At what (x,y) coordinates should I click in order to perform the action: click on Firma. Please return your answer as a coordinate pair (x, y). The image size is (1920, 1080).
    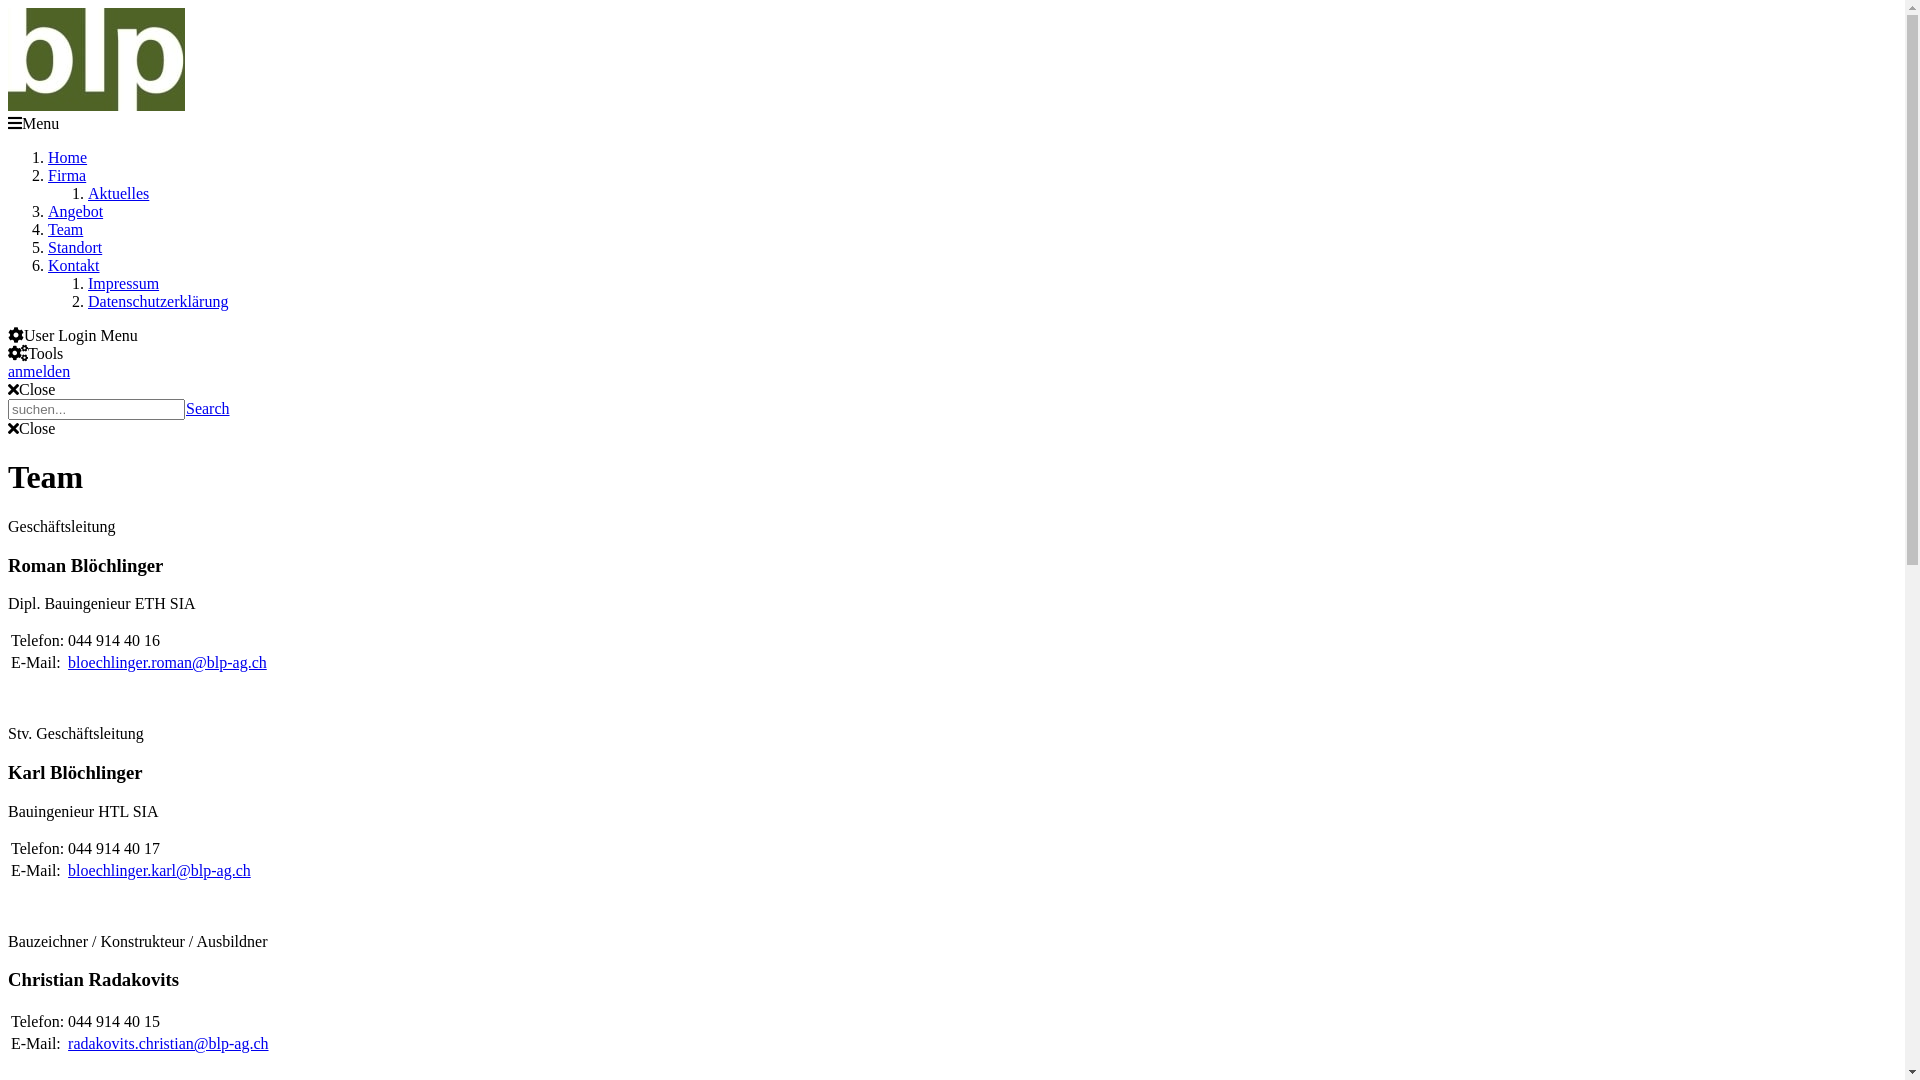
    Looking at the image, I should click on (67, 176).